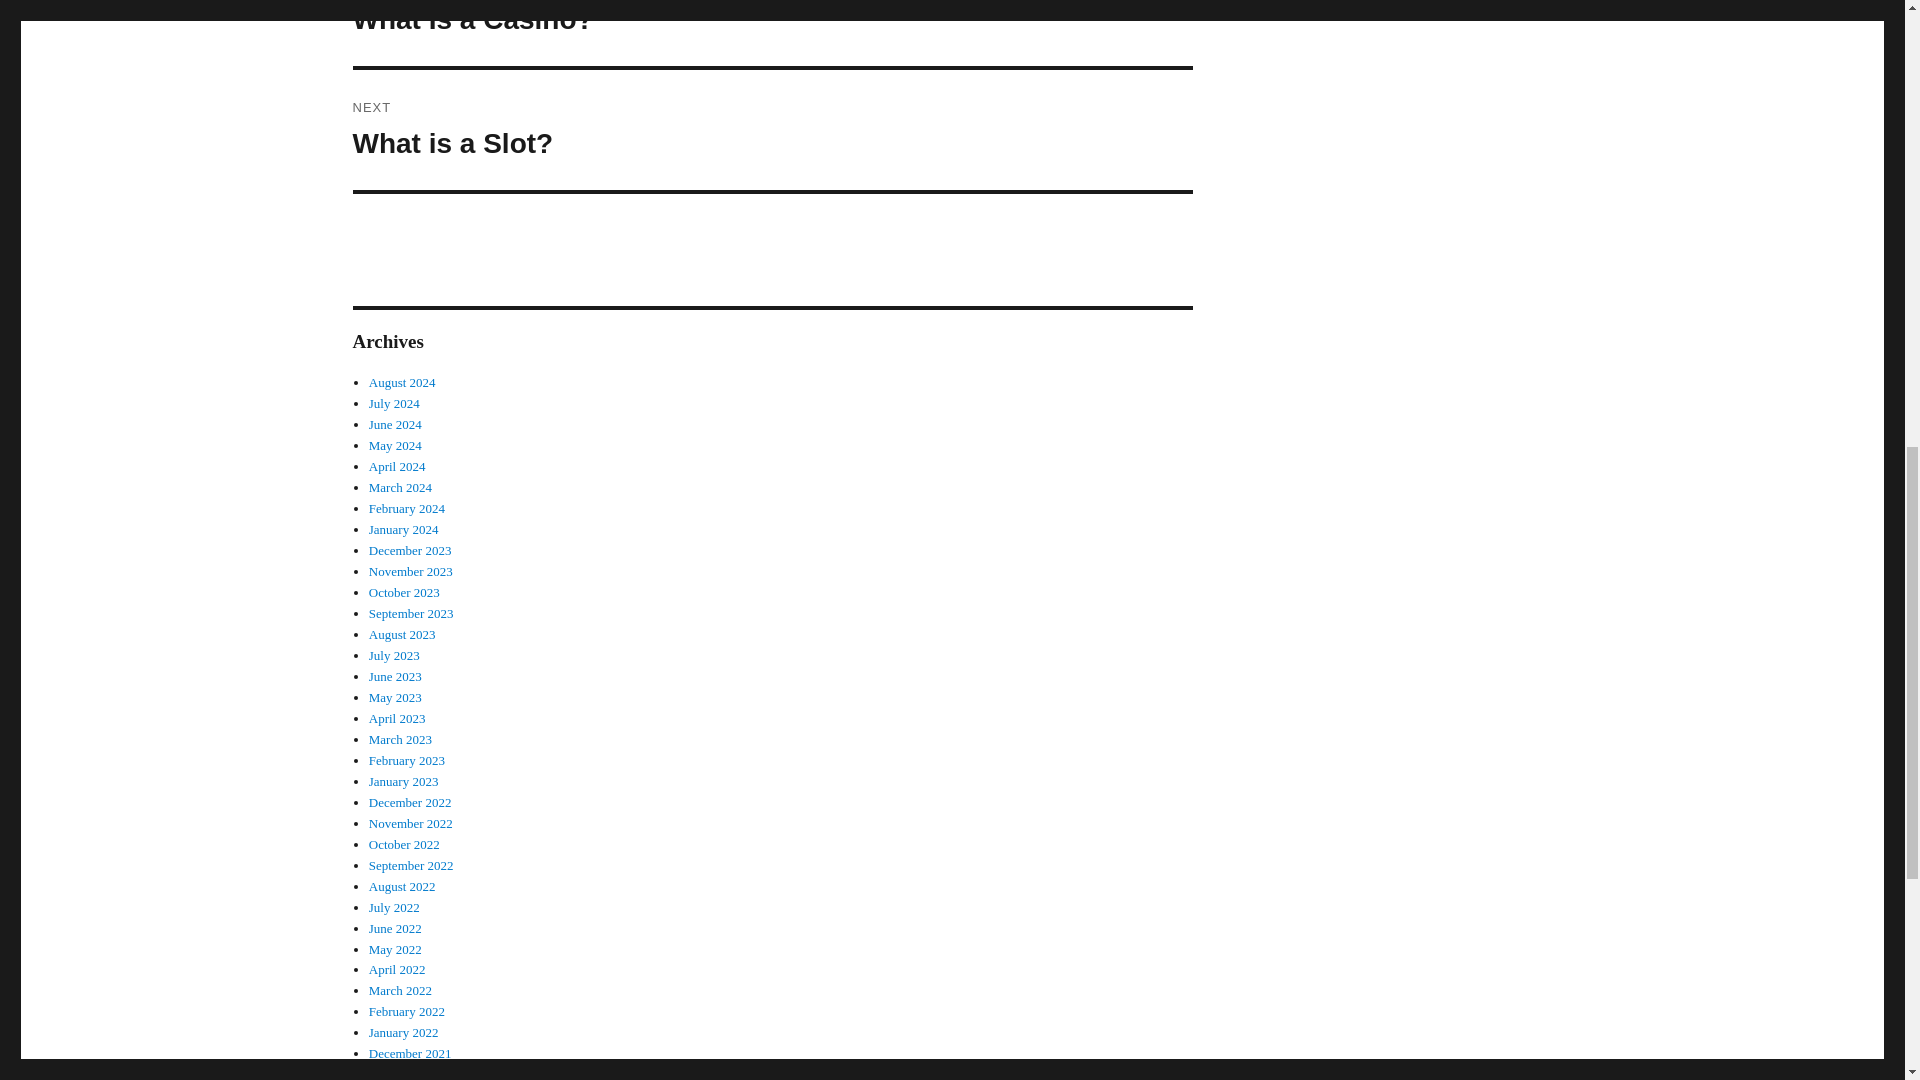 Image resolution: width=1920 pixels, height=1080 pixels. Describe the element at coordinates (406, 760) in the screenshot. I see `February 2023` at that location.